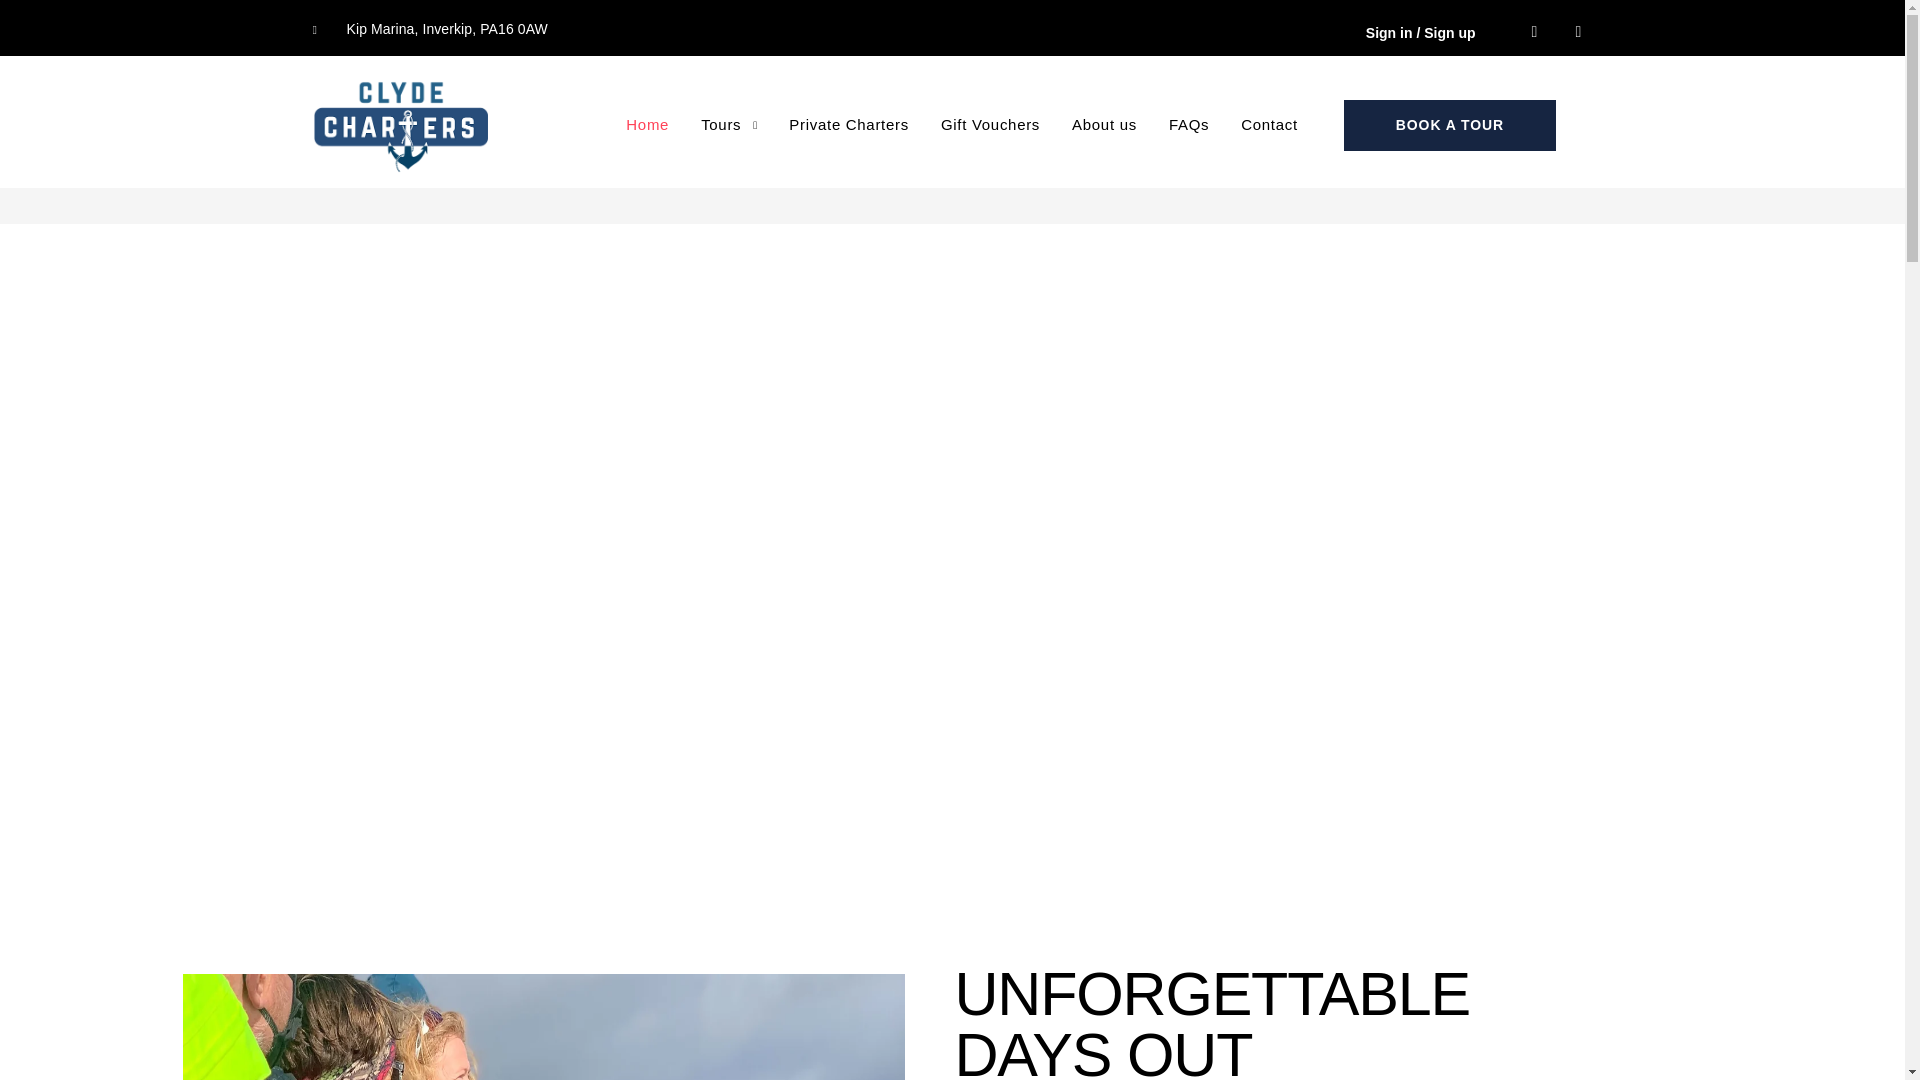 This screenshot has width=1920, height=1080. Describe the element at coordinates (646, 126) in the screenshot. I see `Home` at that location.